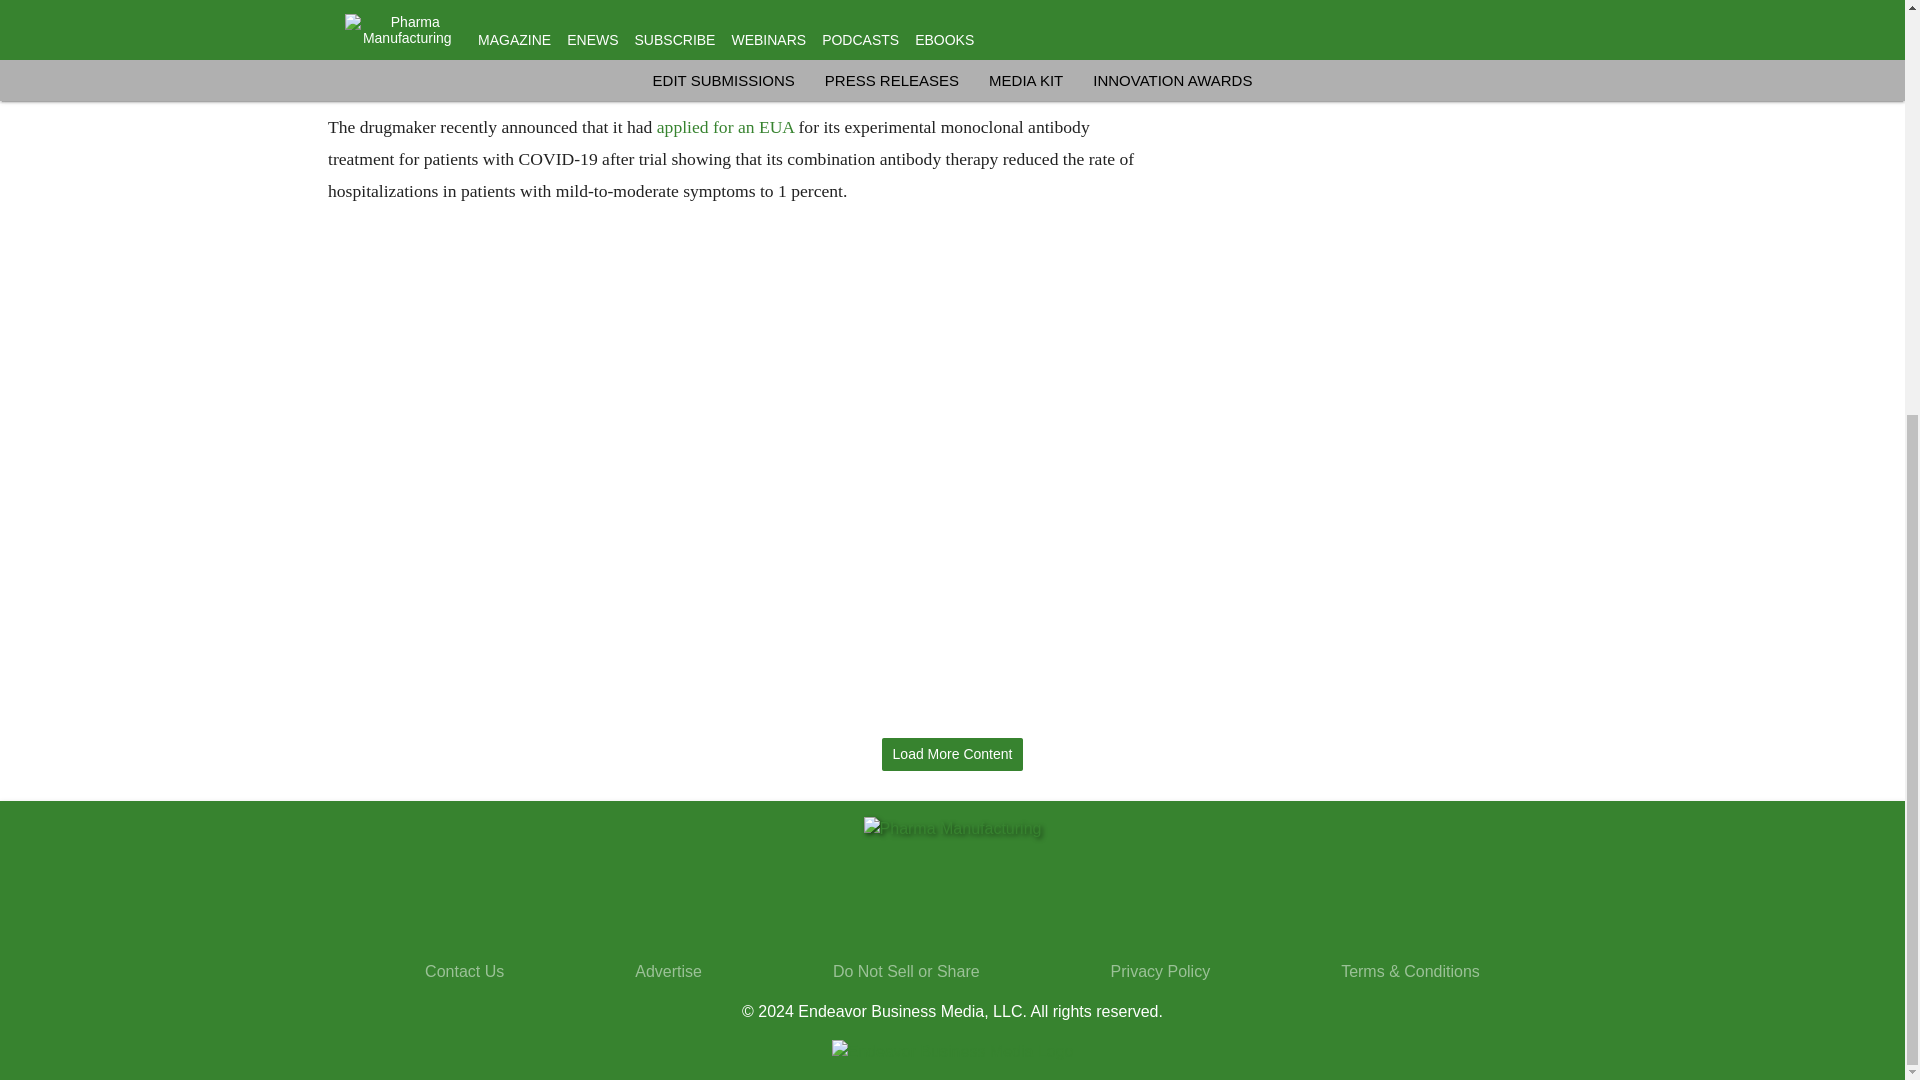  Describe the element at coordinates (952, 754) in the screenshot. I see `Load More Content` at that location.